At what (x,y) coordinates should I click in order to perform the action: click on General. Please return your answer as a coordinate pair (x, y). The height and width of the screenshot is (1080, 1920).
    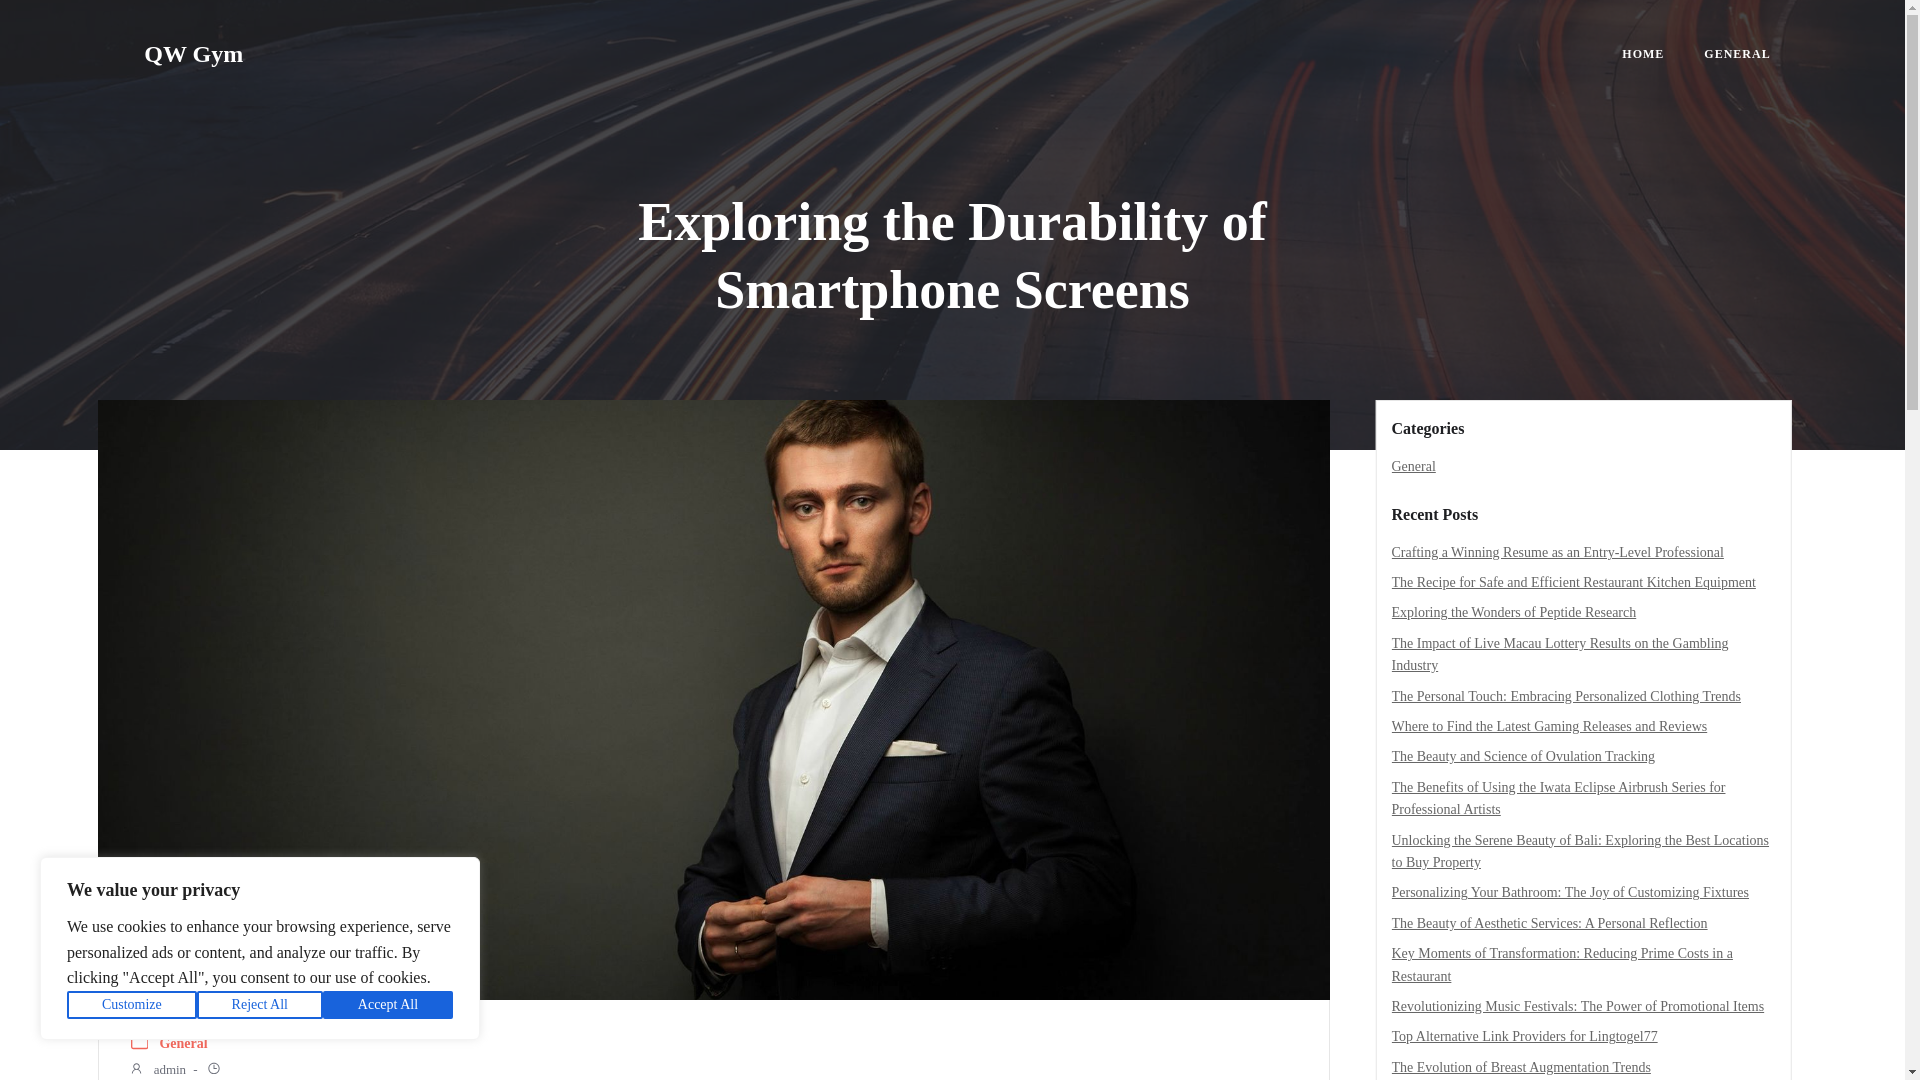
    Looking at the image, I should click on (183, 1044).